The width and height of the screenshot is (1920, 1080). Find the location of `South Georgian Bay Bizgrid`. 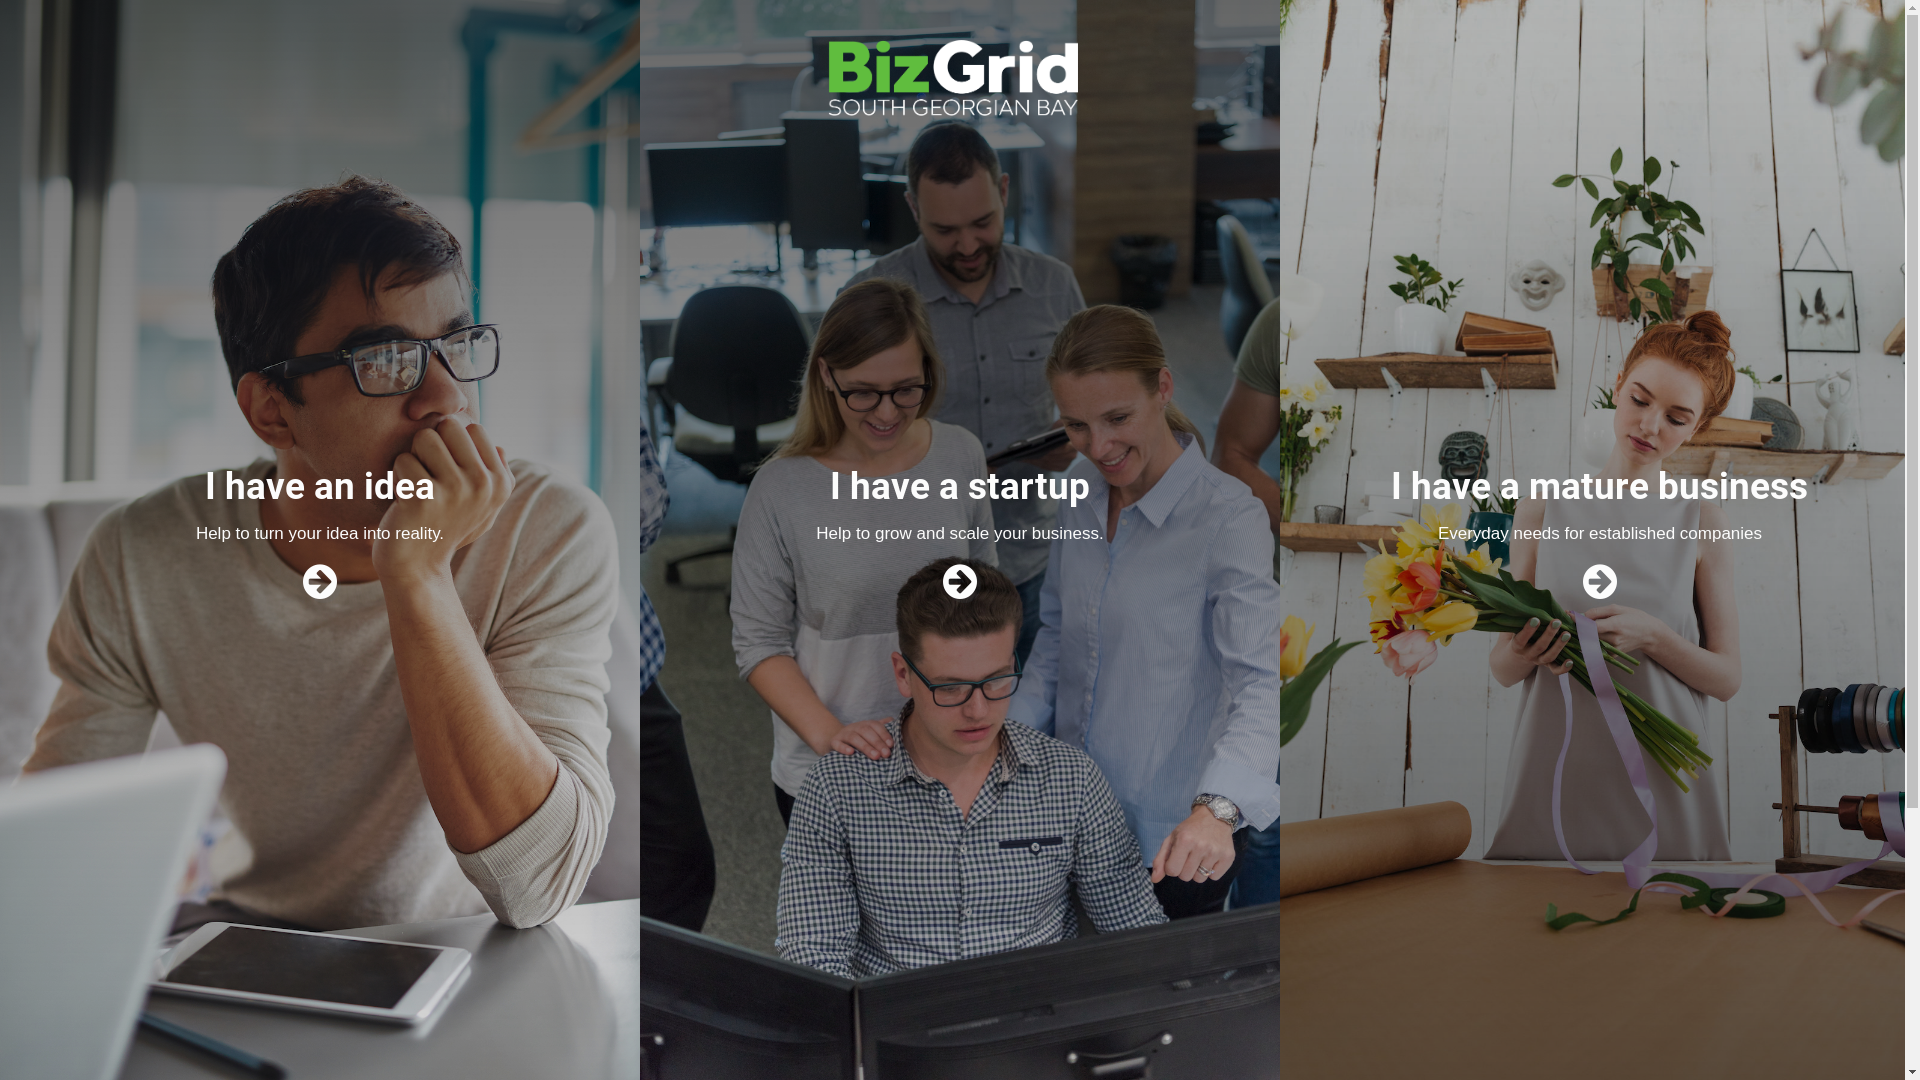

South Georgian Bay Bizgrid is located at coordinates (950, 141).